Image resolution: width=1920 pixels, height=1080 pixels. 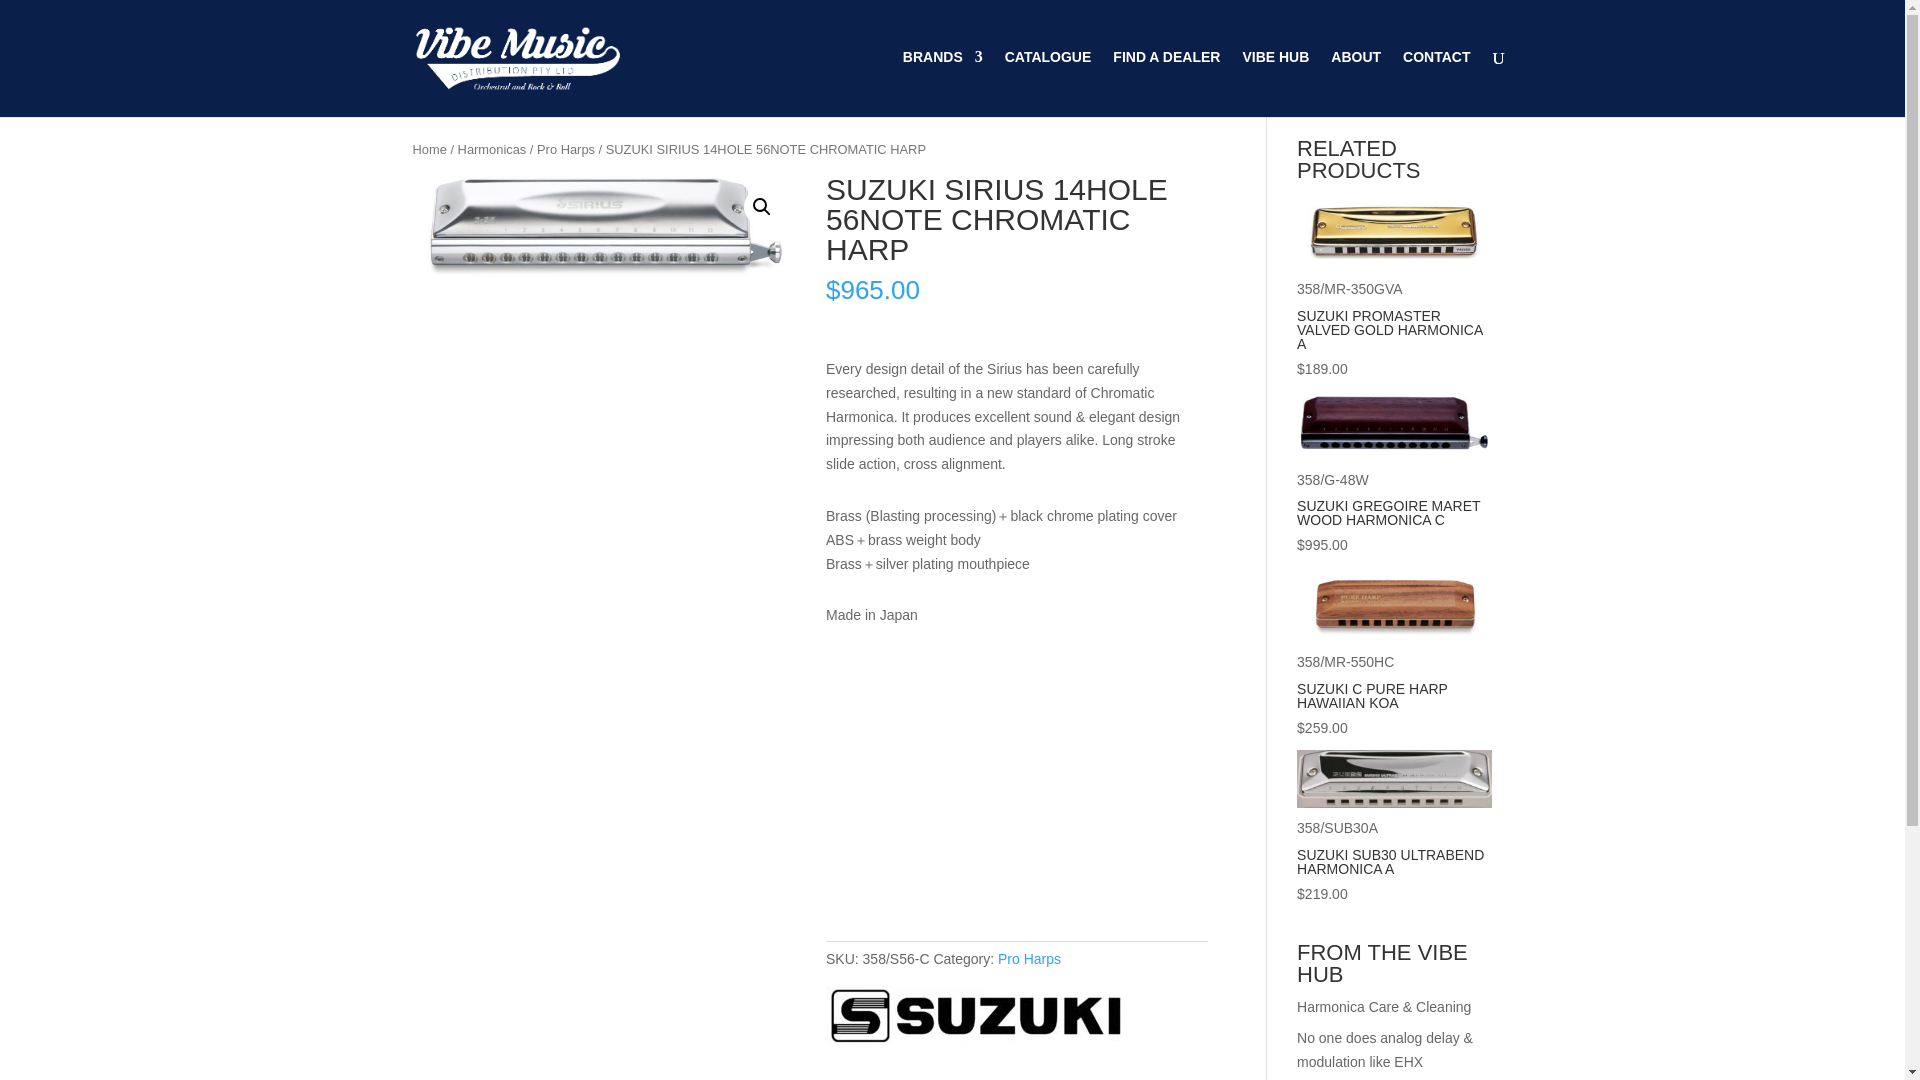 What do you see at coordinates (1276, 73) in the screenshot?
I see `VIBE HUB` at bounding box center [1276, 73].